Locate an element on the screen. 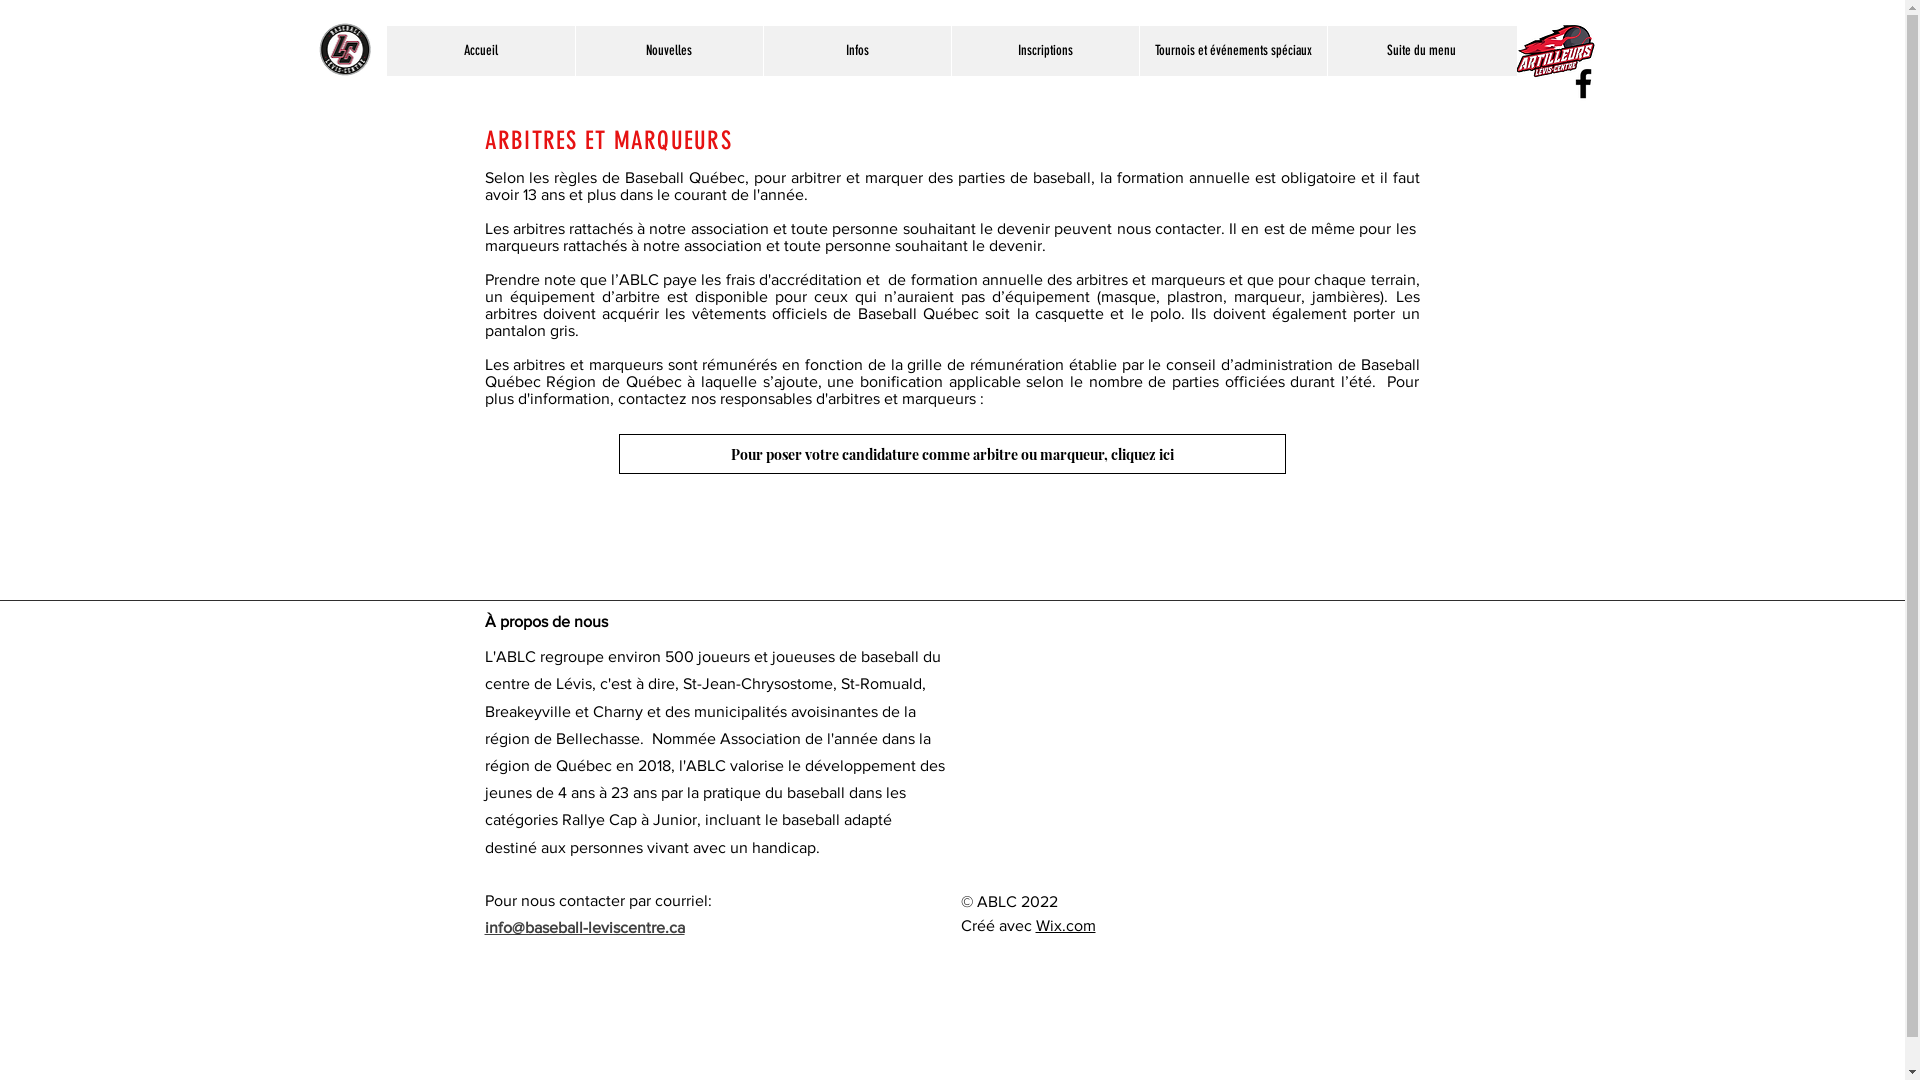 The image size is (1920, 1080). Nouvelles is located at coordinates (668, 51).